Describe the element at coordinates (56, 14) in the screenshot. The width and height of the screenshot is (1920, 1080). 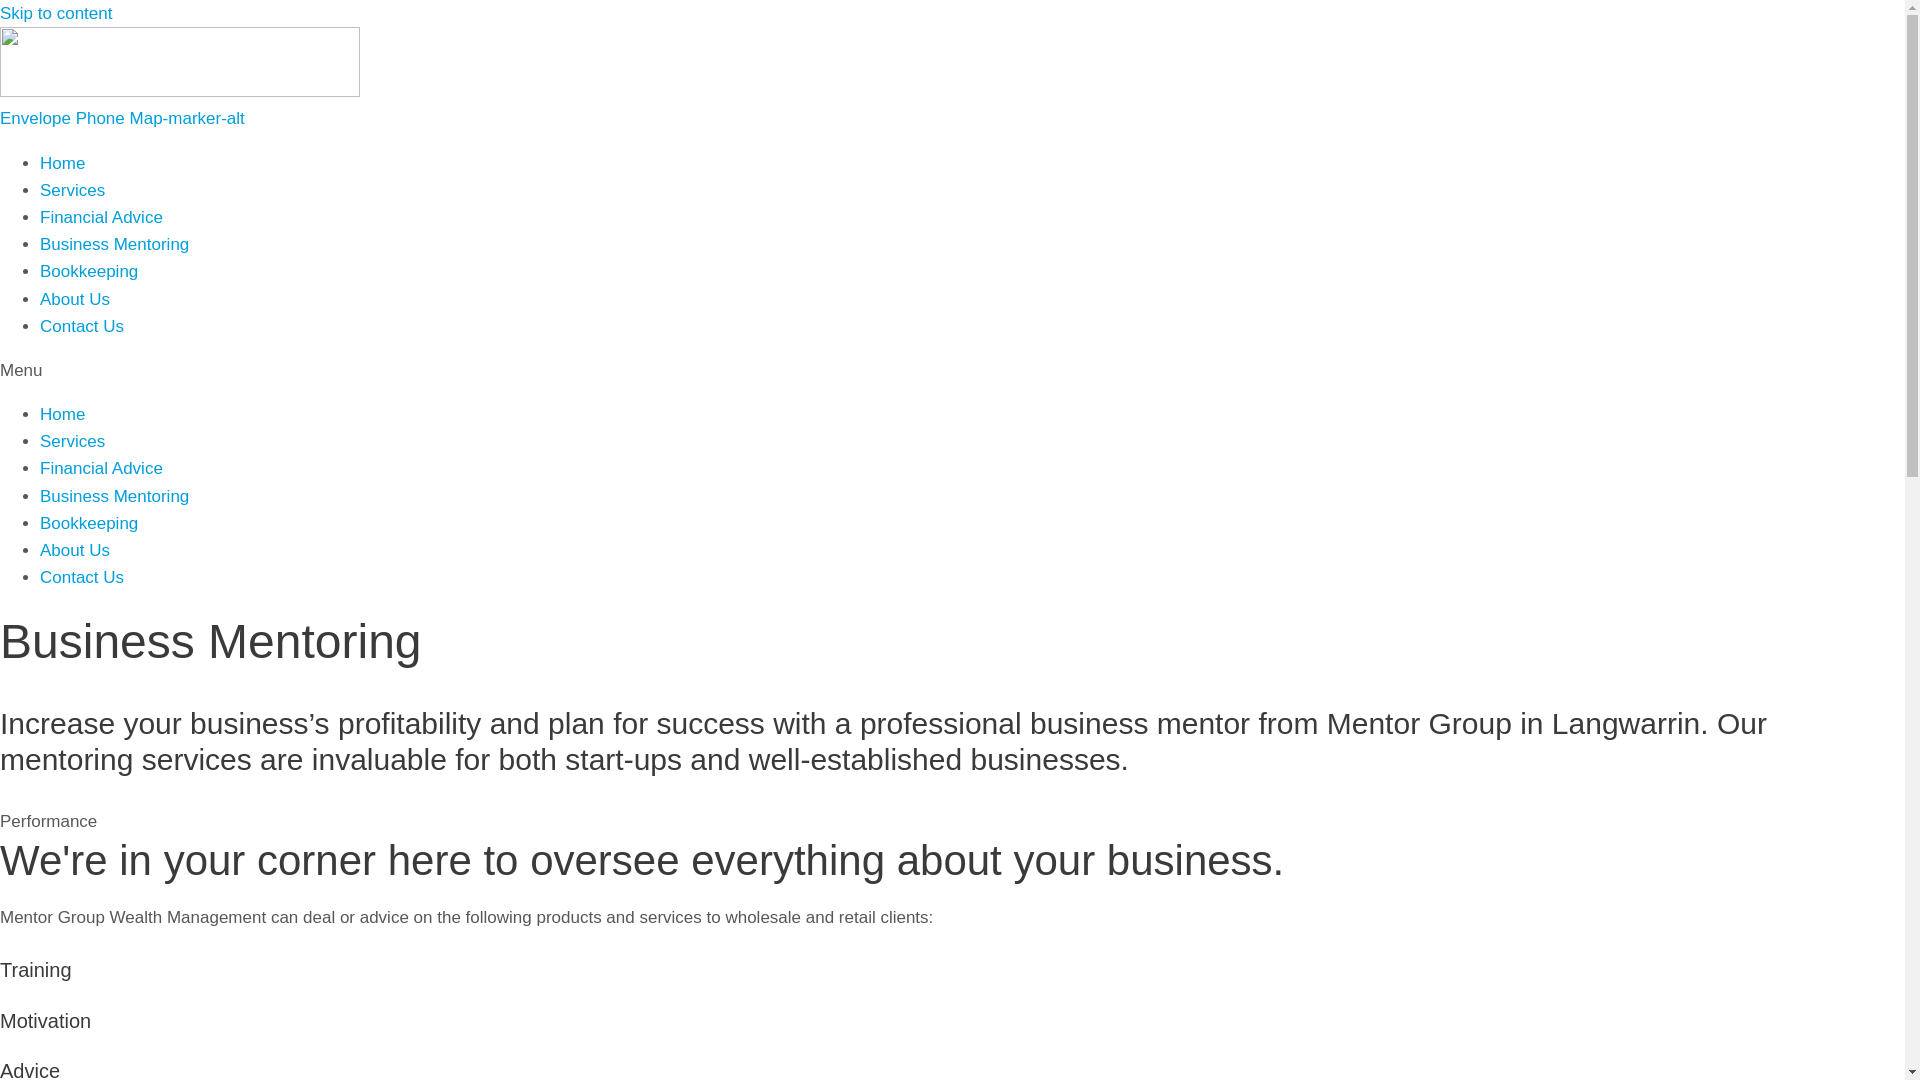
I see `Skip to content` at that location.